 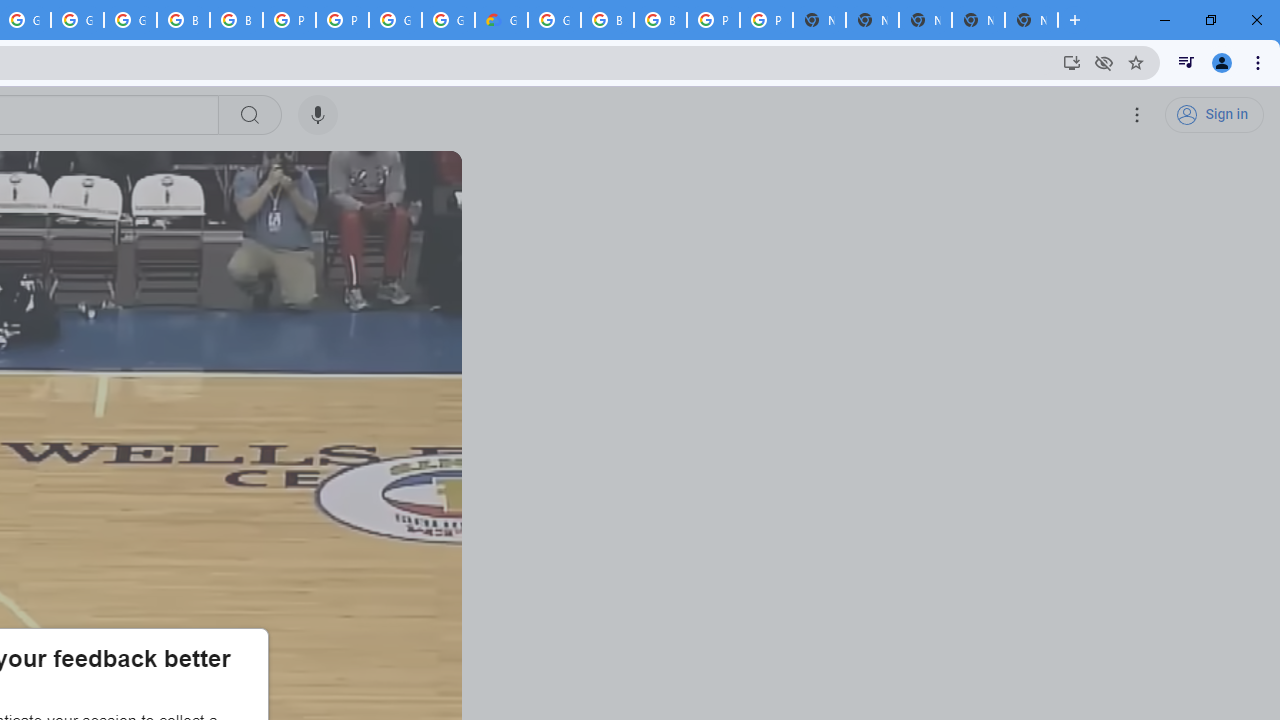 I want to click on Google Cloud Platform, so click(x=395, y=20).